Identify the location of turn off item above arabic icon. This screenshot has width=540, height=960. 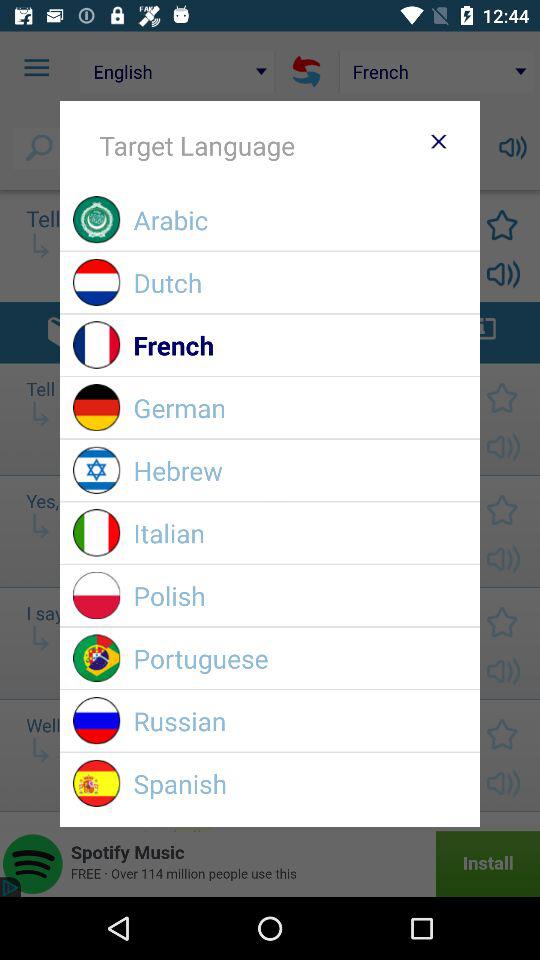
(438, 141).